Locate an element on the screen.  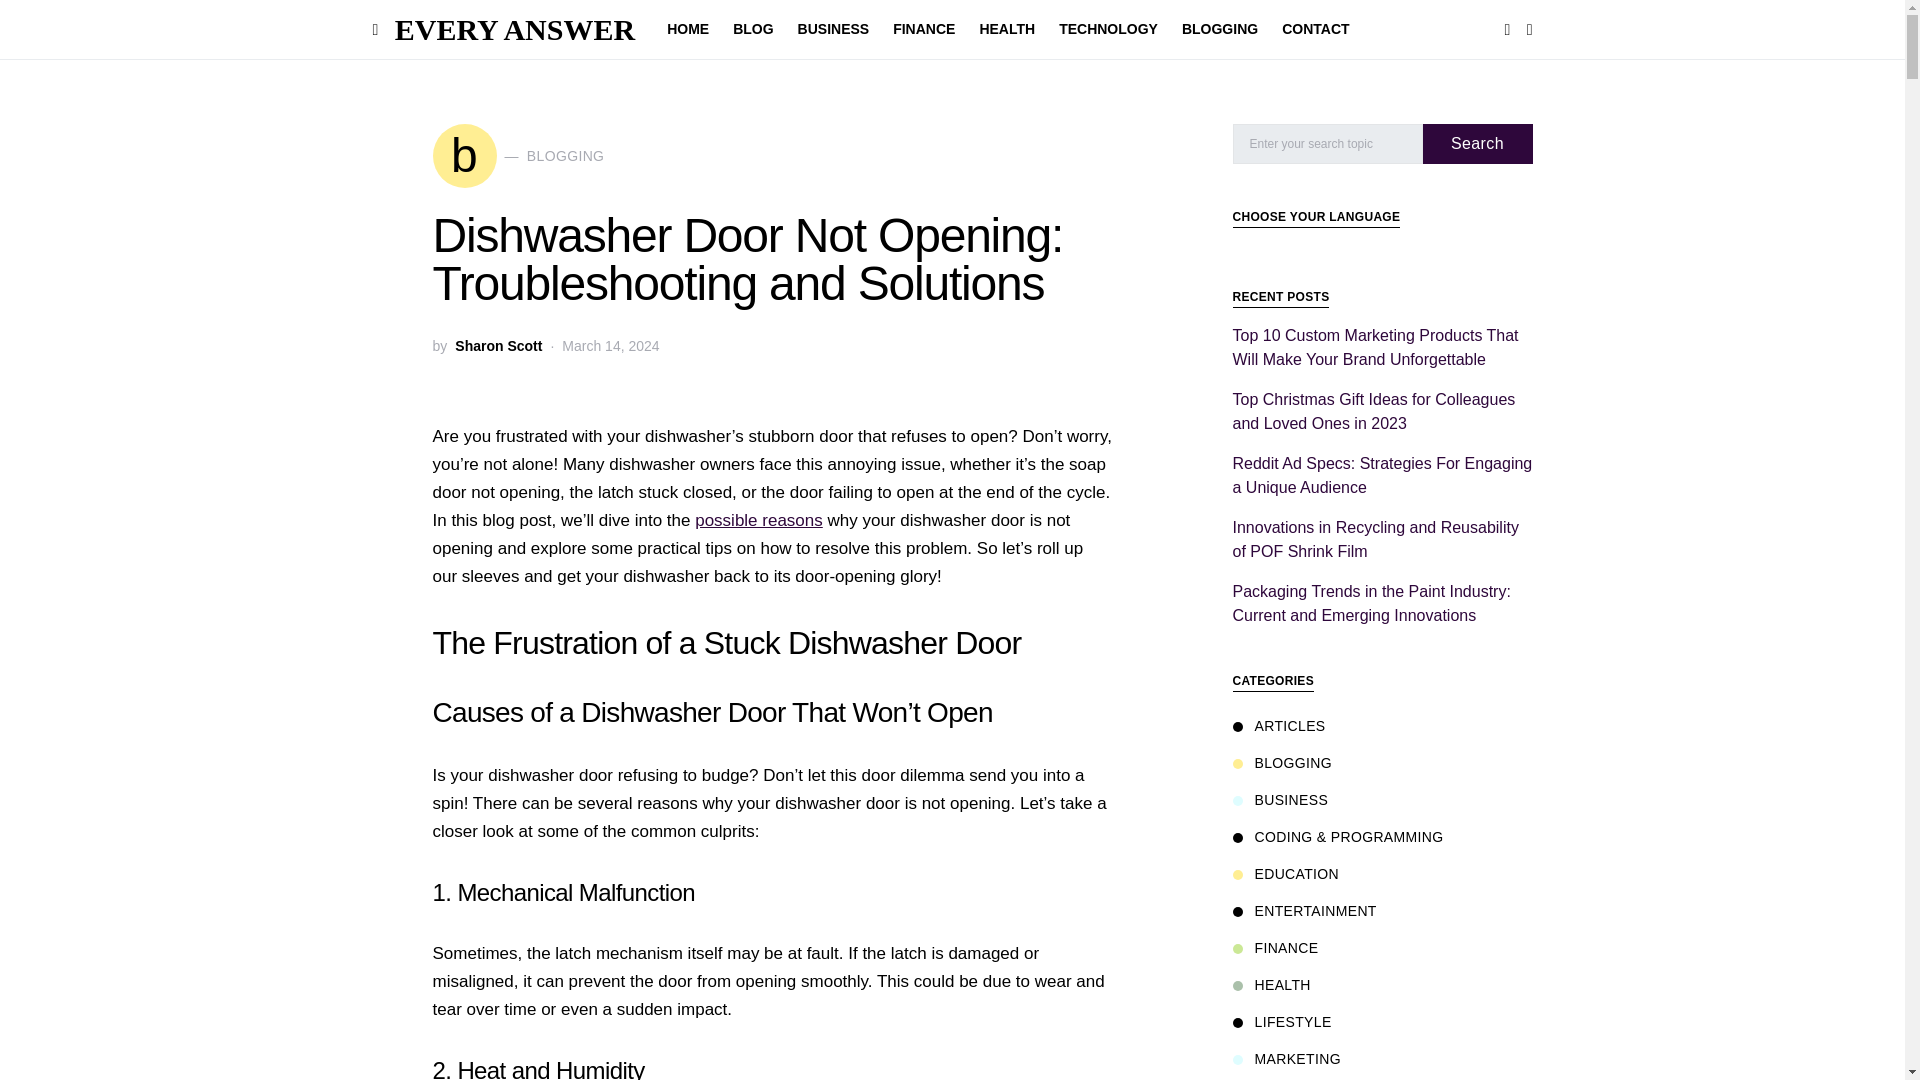
BUSINESS is located at coordinates (753, 30).